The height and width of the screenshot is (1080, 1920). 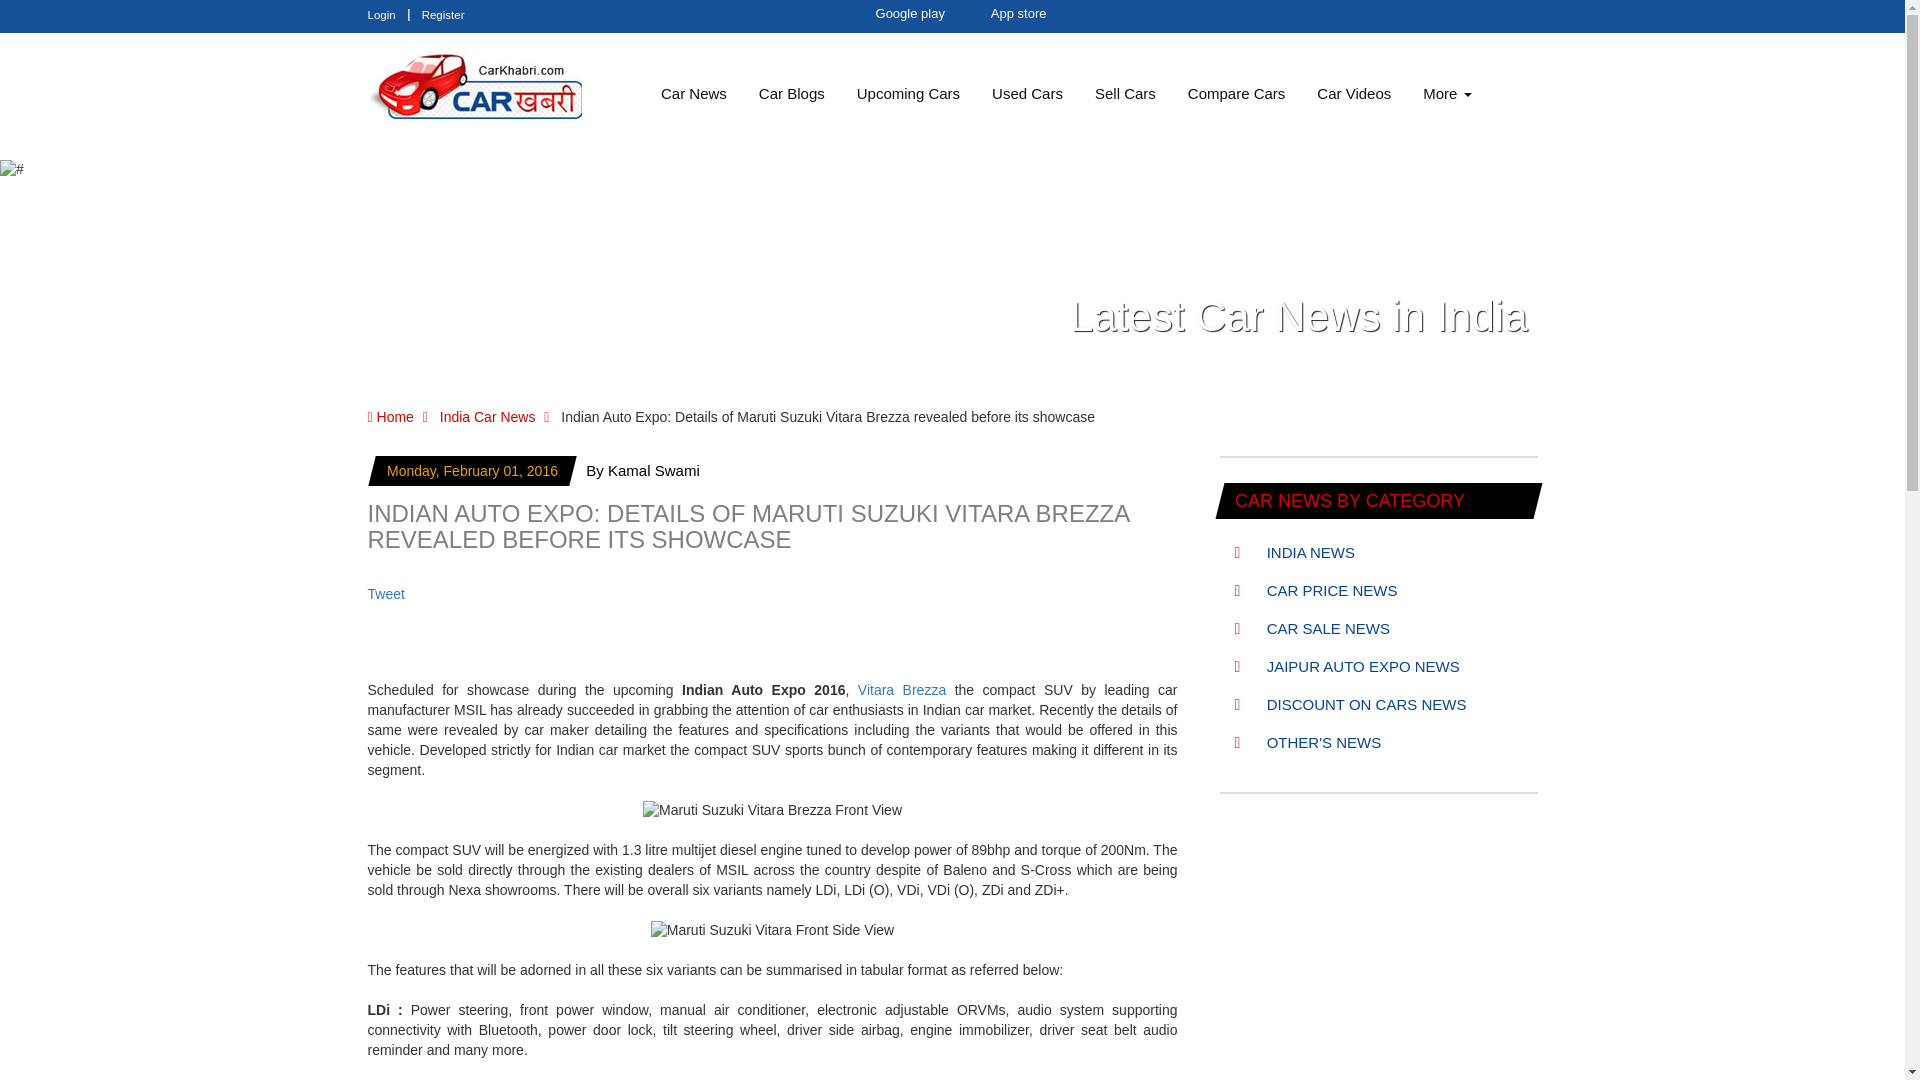 What do you see at coordinates (382, 14) in the screenshot?
I see `Login` at bounding box center [382, 14].